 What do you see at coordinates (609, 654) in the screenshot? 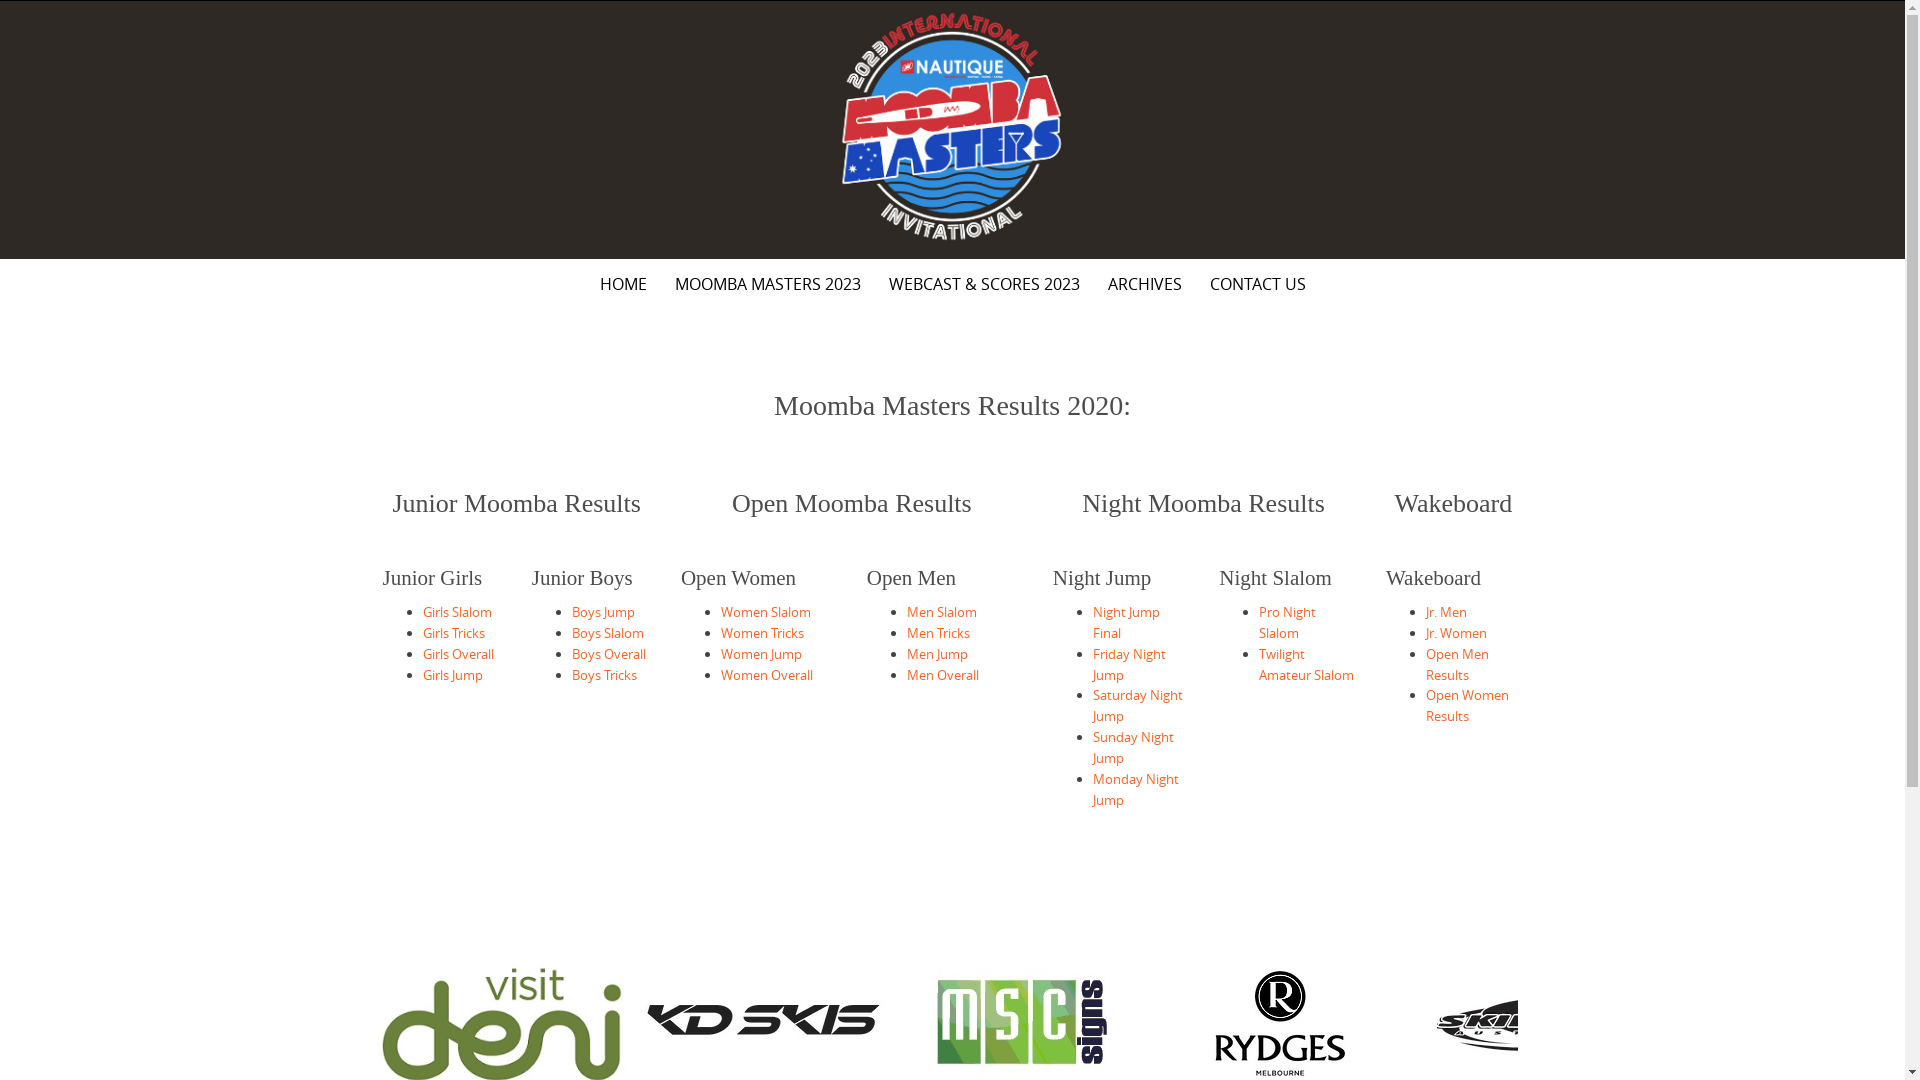
I see `Boys Overall` at bounding box center [609, 654].